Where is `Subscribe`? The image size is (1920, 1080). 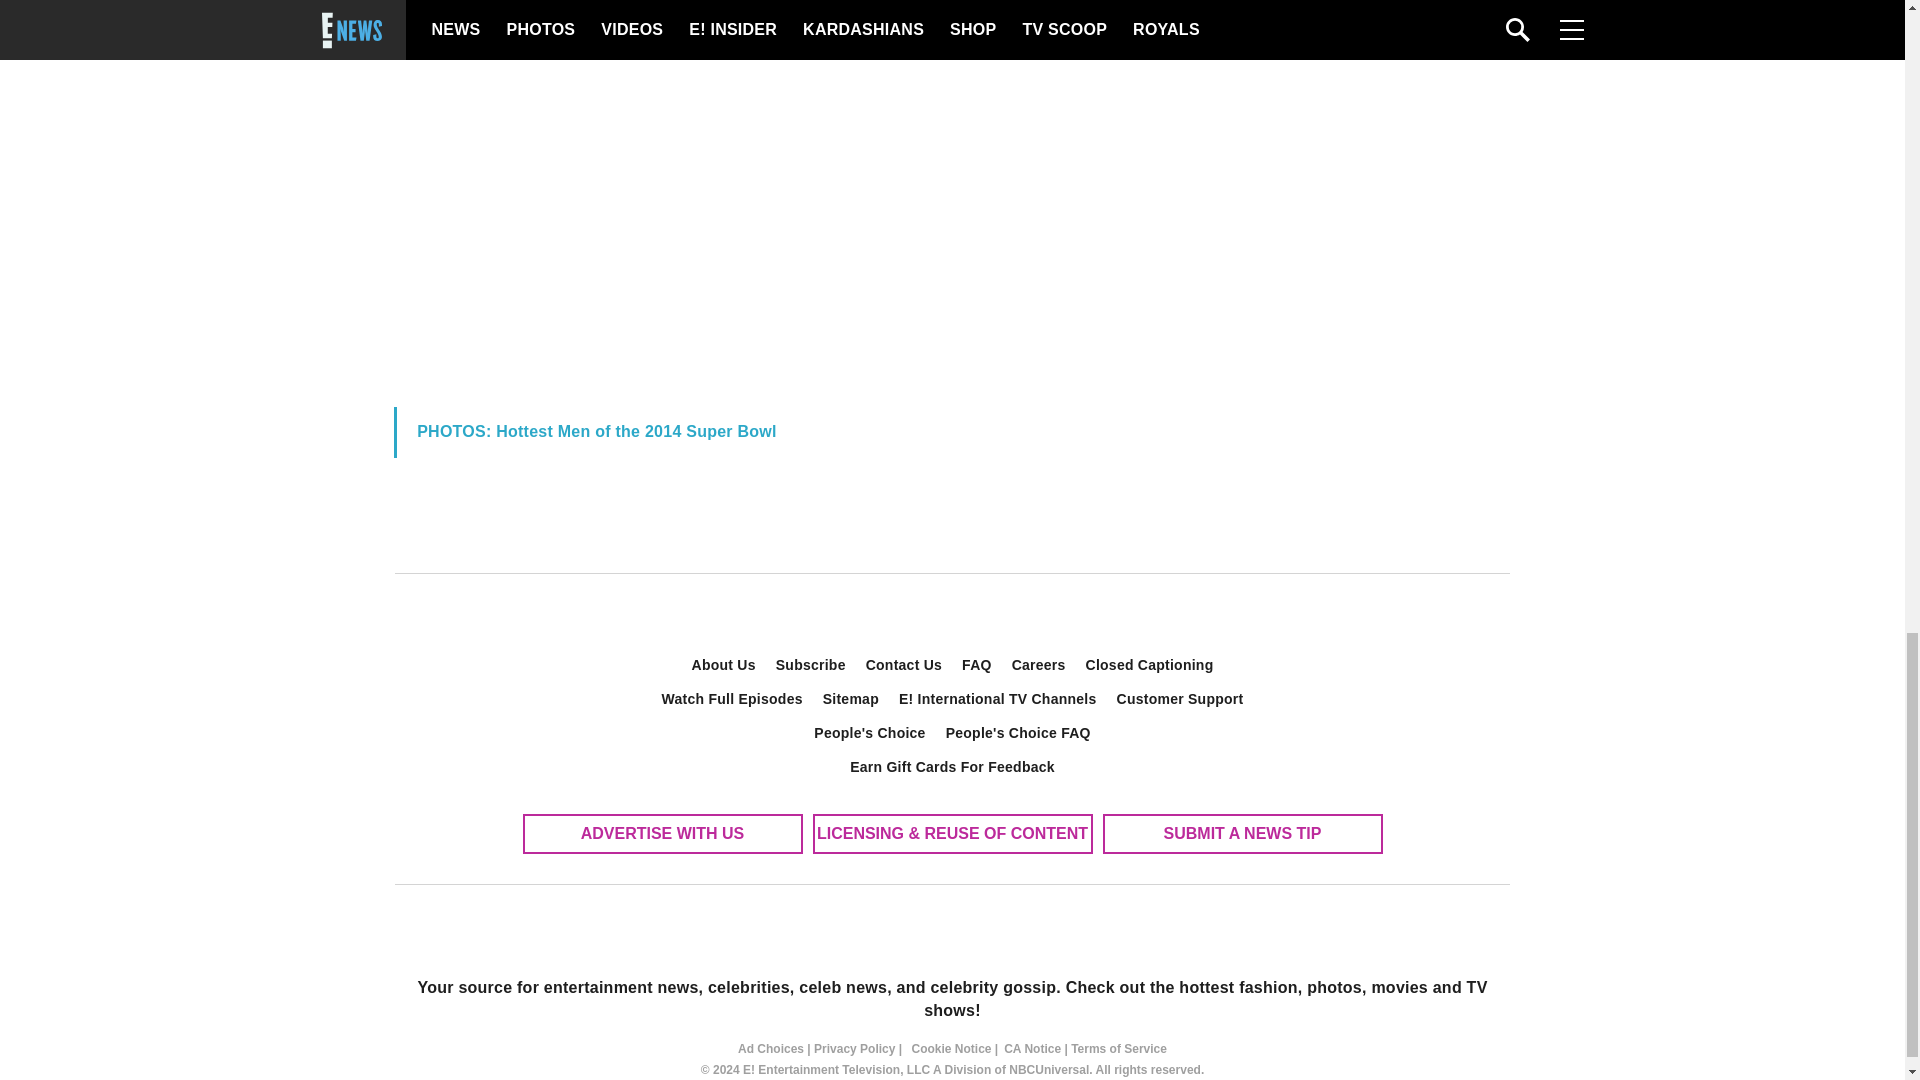 Subscribe is located at coordinates (811, 664).